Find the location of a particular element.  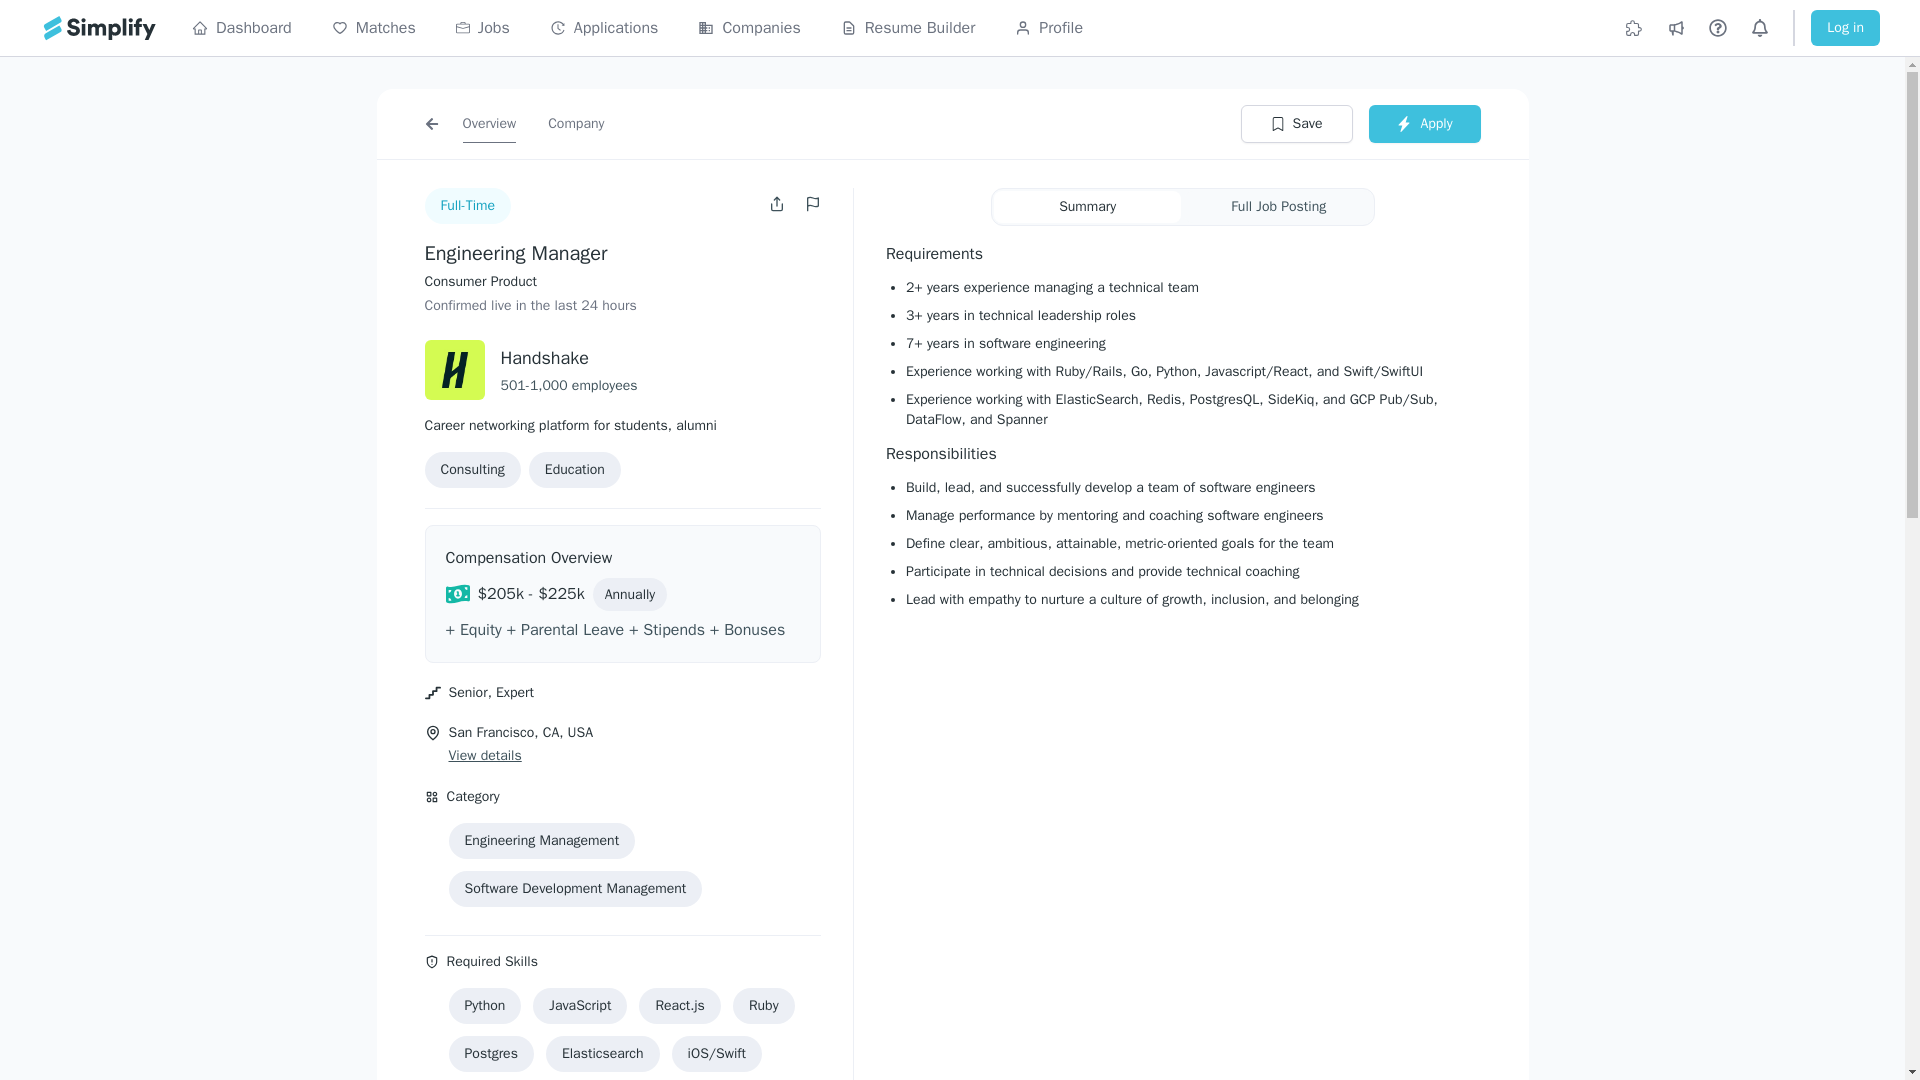

Matches is located at coordinates (374, 28).